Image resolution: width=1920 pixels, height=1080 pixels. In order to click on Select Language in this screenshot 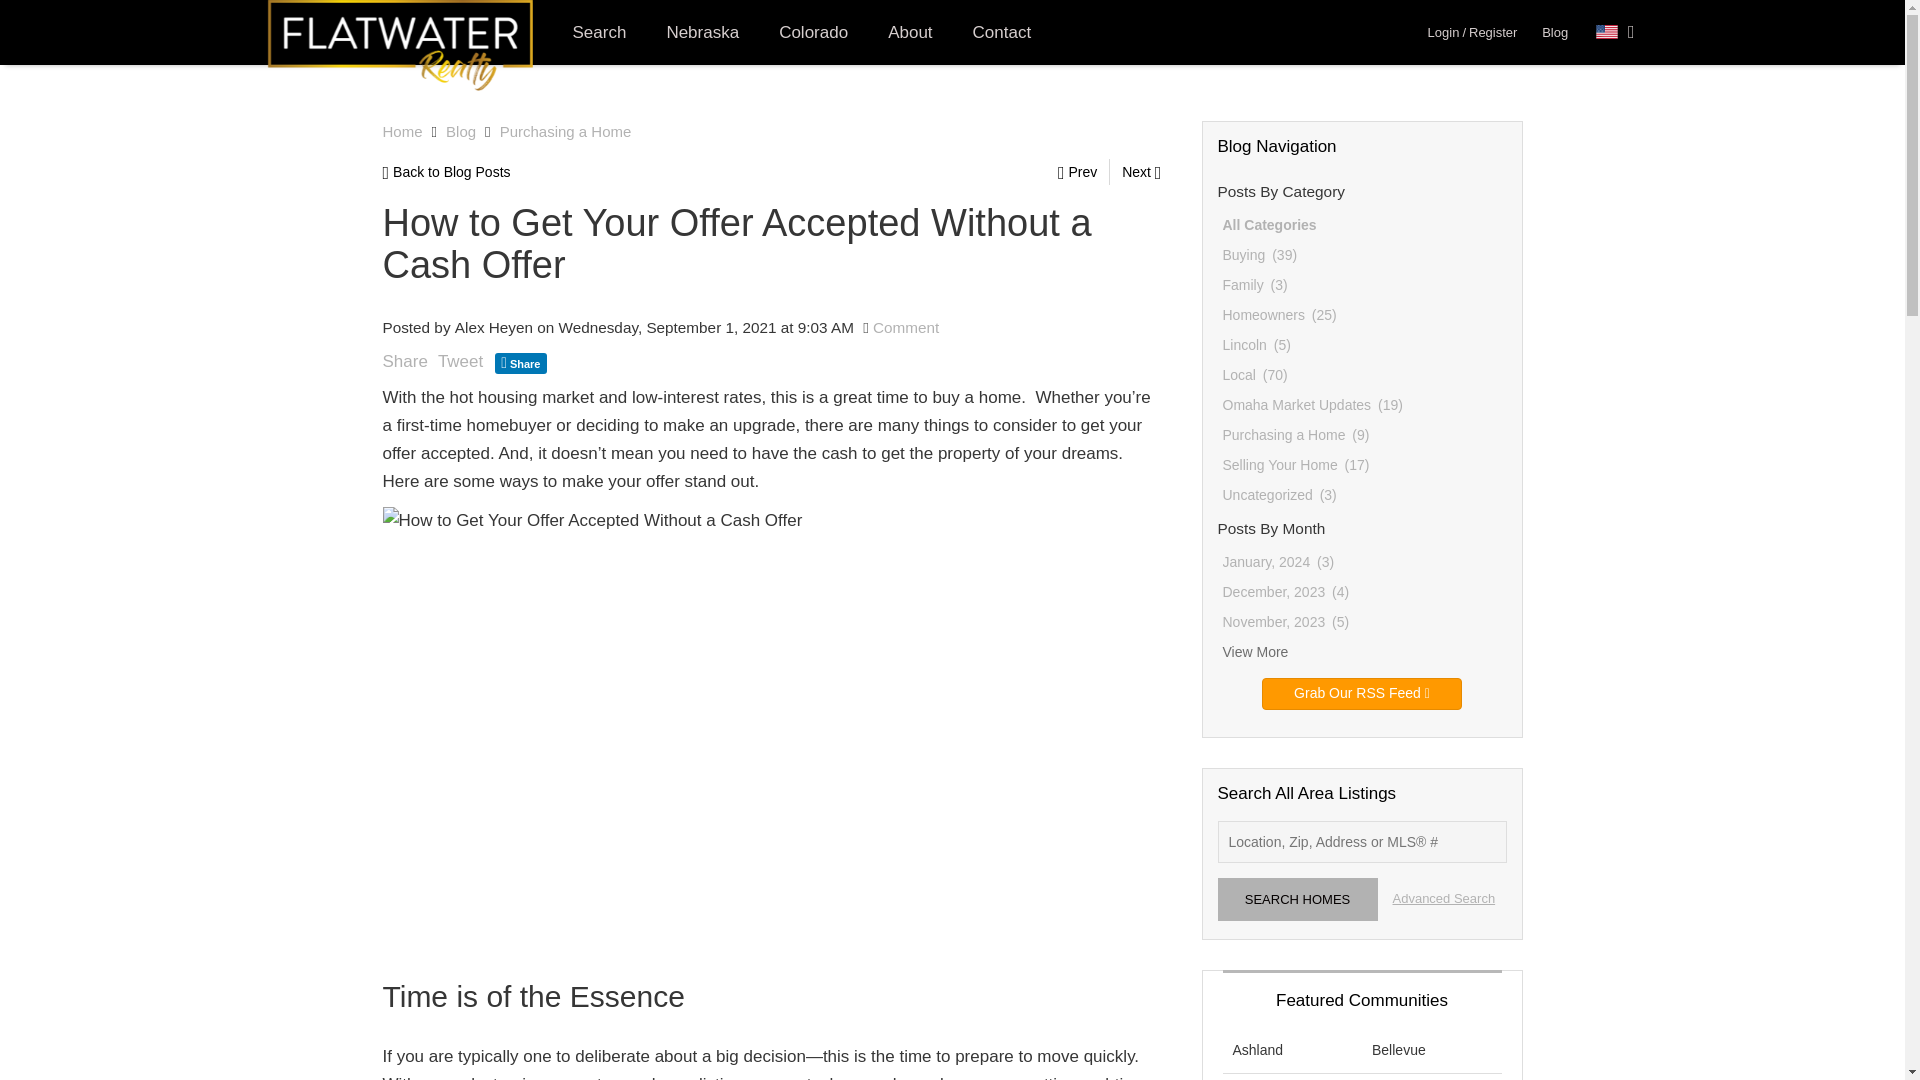, I will do `click(1615, 32)`.